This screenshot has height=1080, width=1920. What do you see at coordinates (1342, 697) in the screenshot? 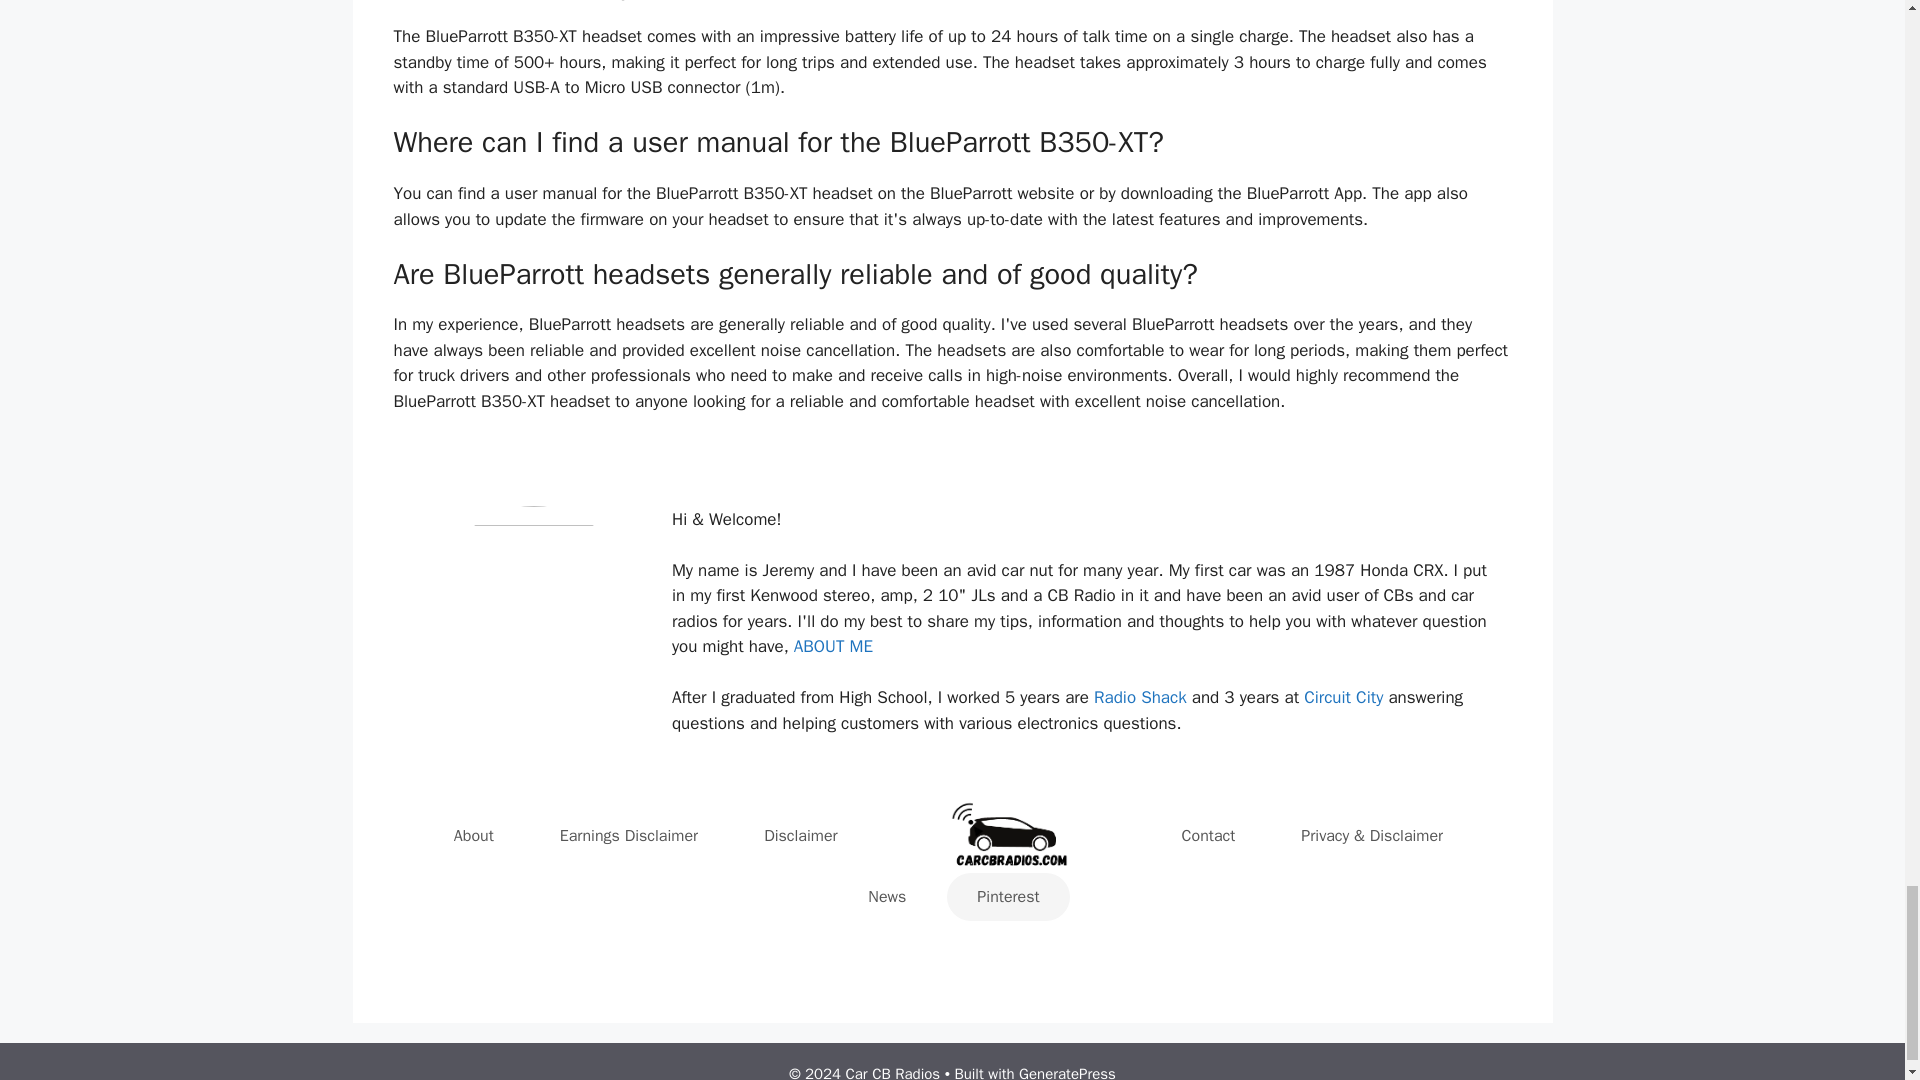
I see `Circuit City` at bounding box center [1342, 697].